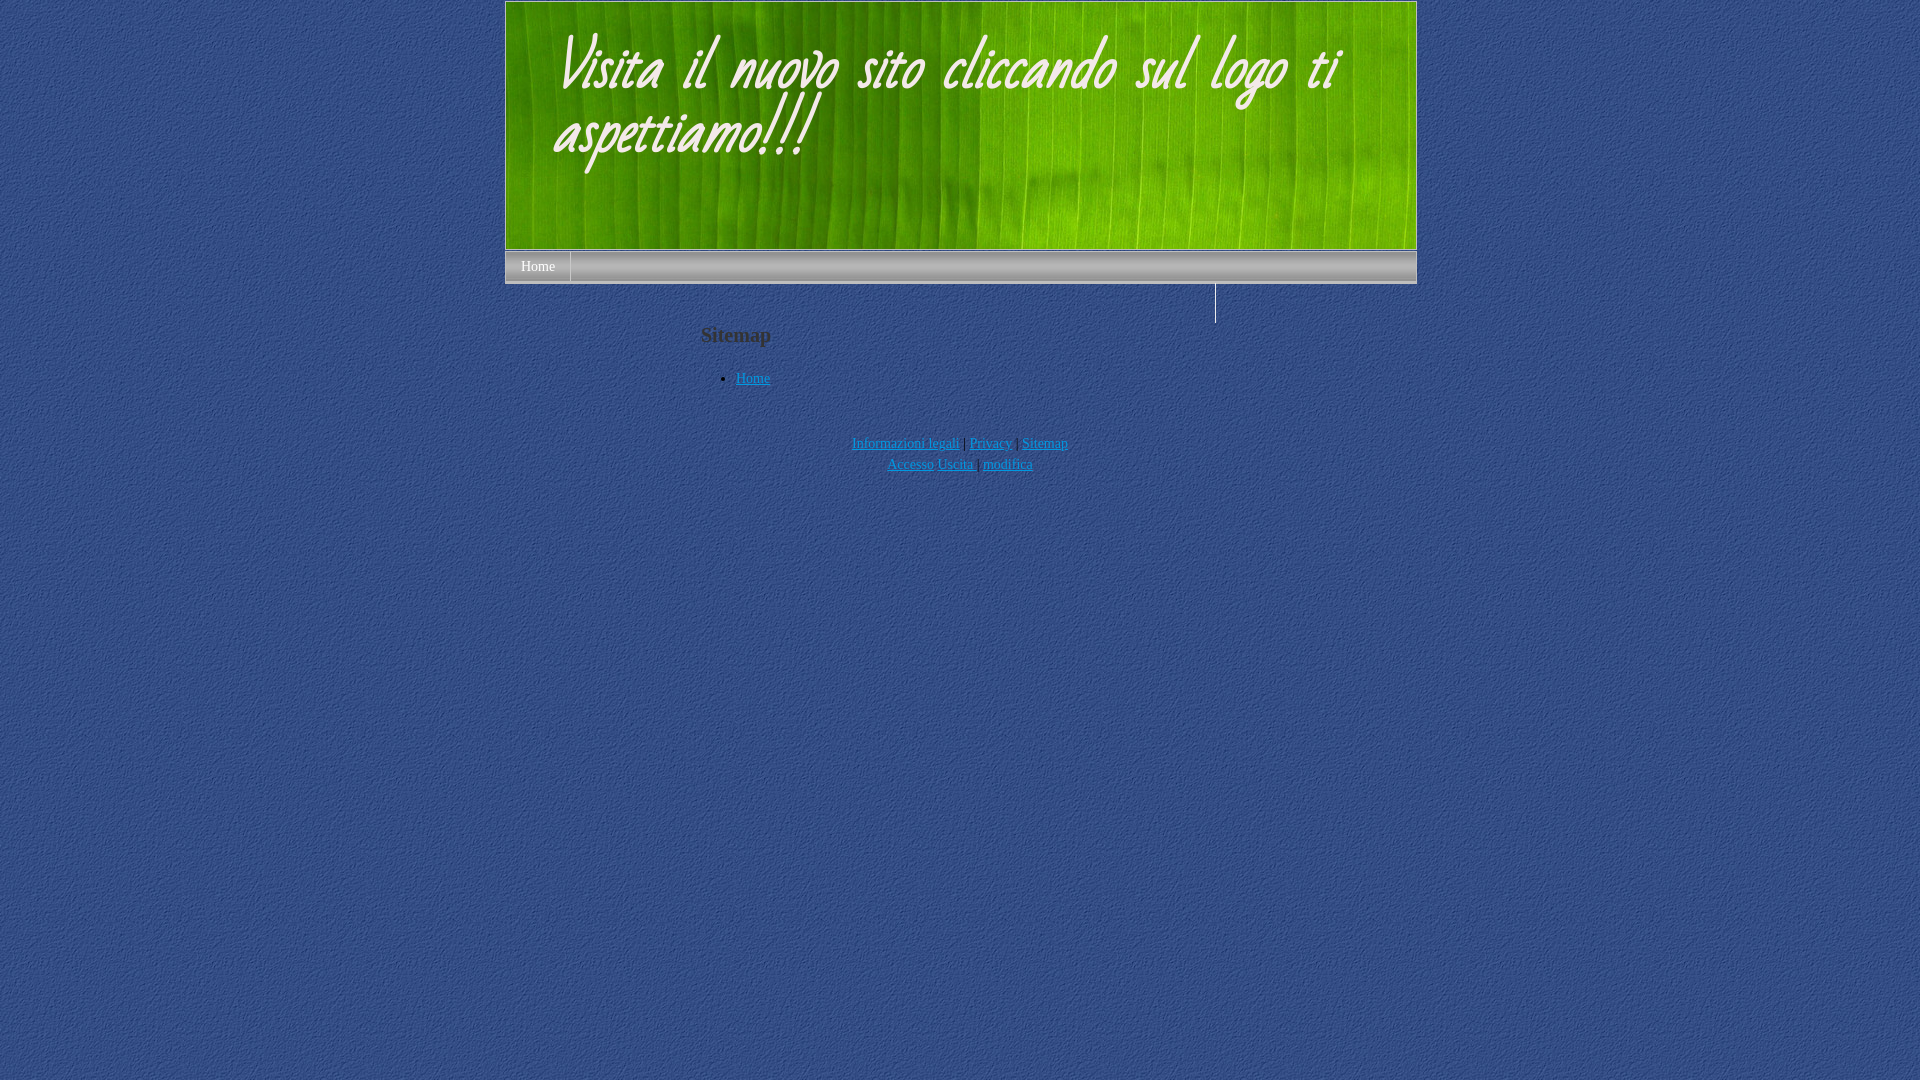 The image size is (1920, 1080). Describe the element at coordinates (906, 444) in the screenshot. I see `Informazioni legali` at that location.